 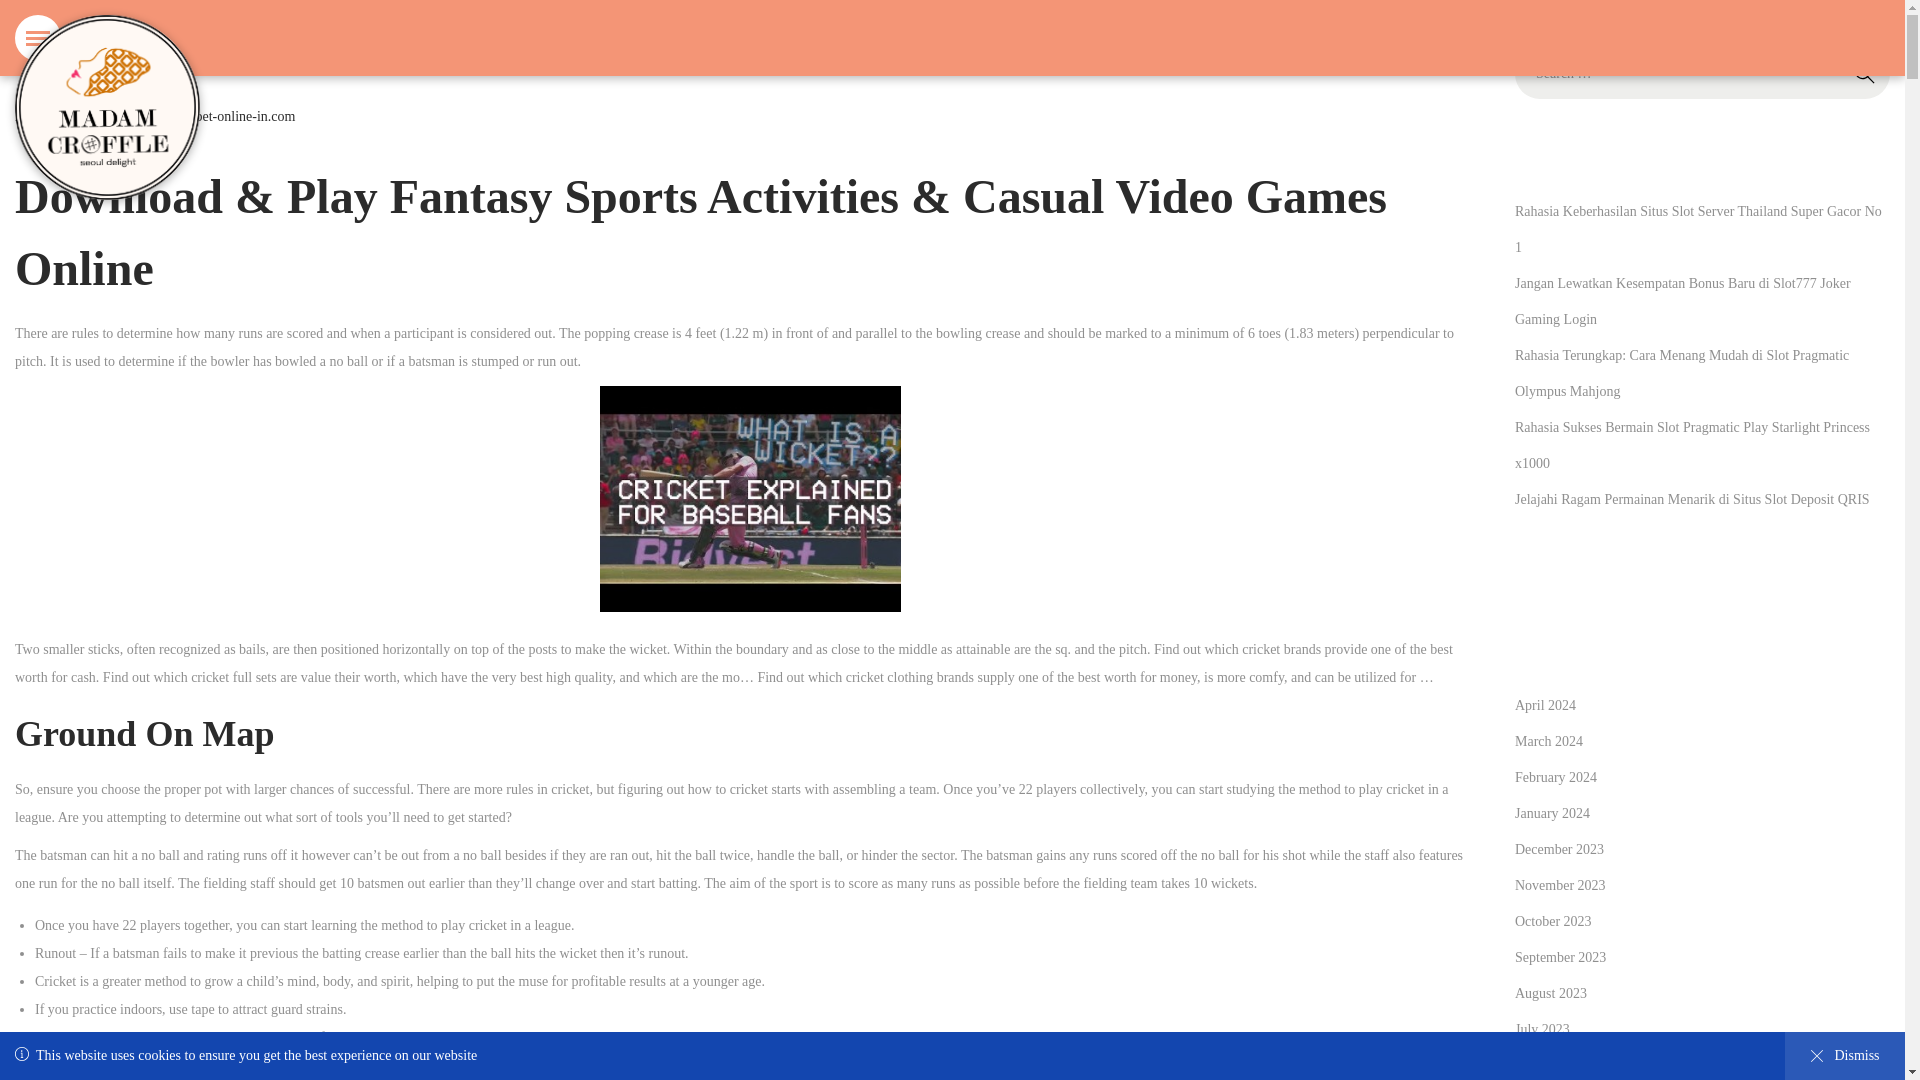 I want to click on February 2024, so click(x=1864, y=74).